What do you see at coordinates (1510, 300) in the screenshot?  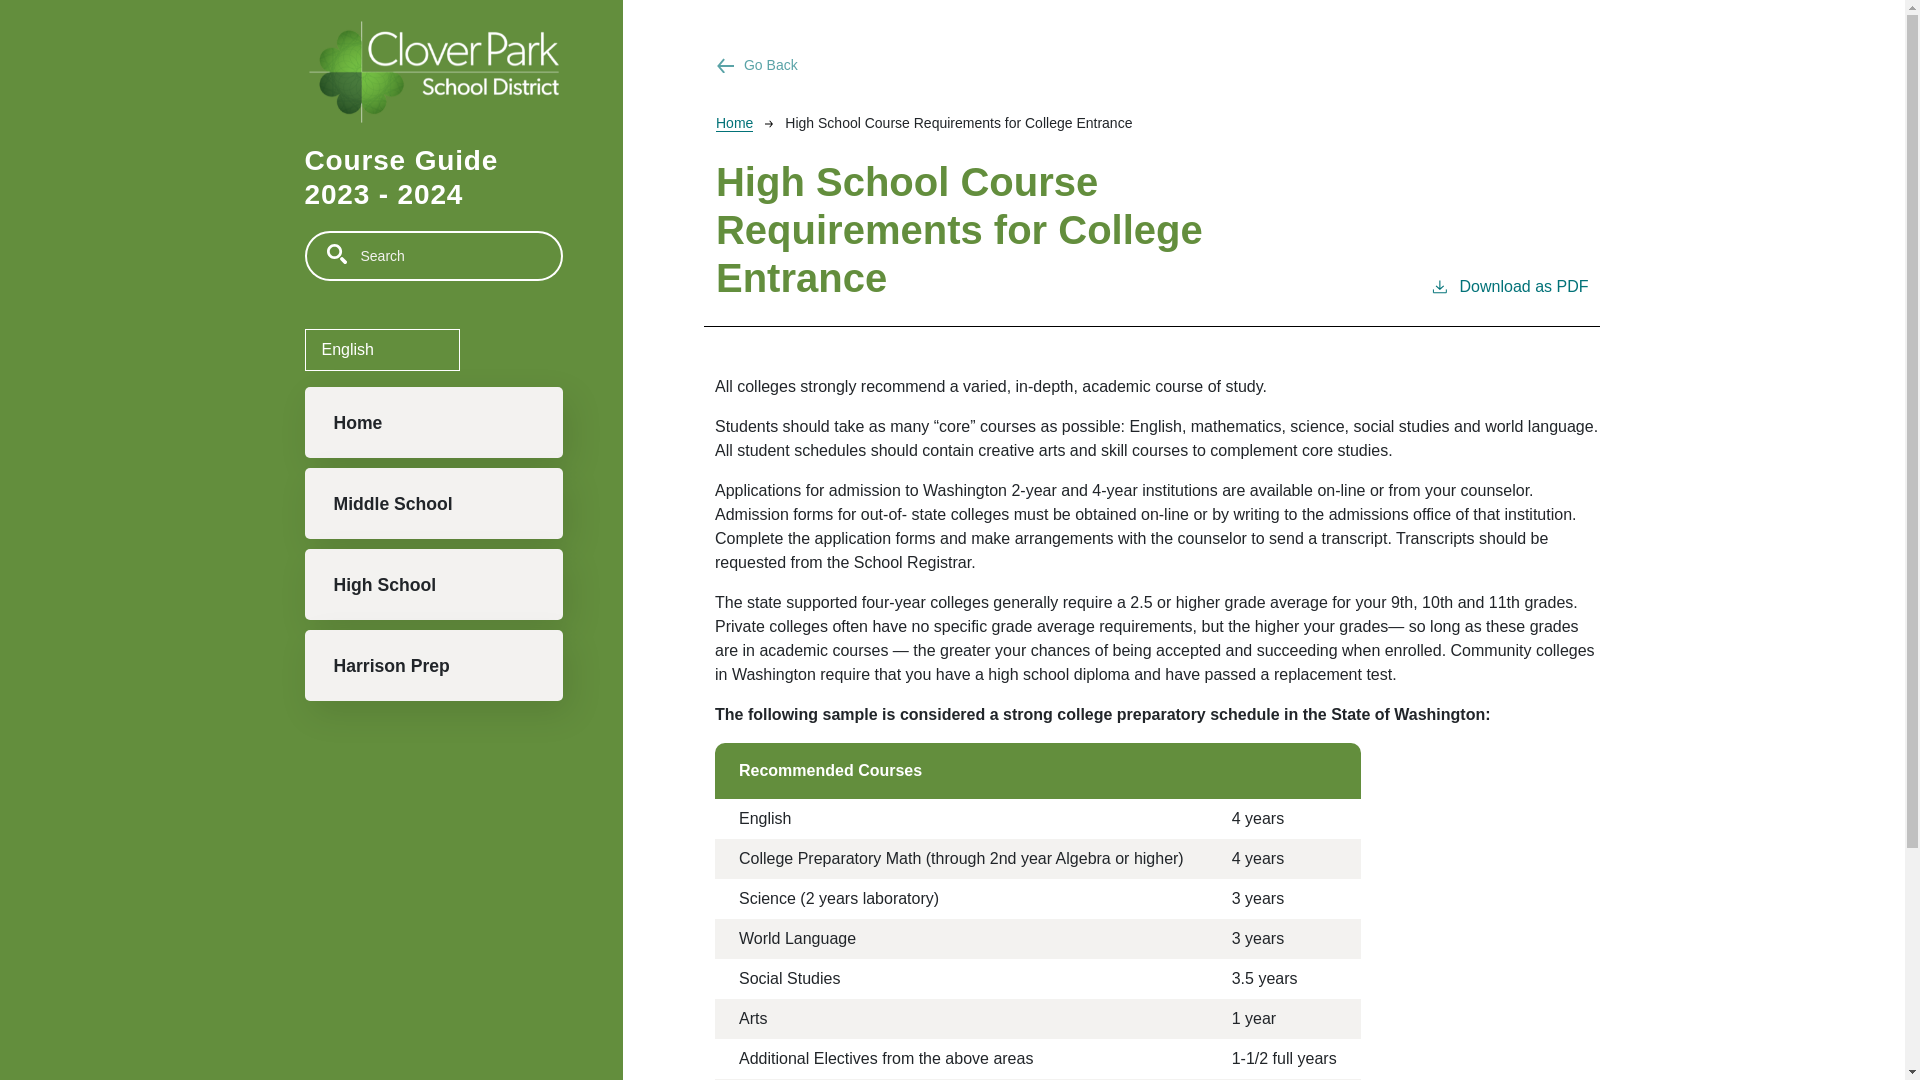 I see `Download as PDF` at bounding box center [1510, 300].